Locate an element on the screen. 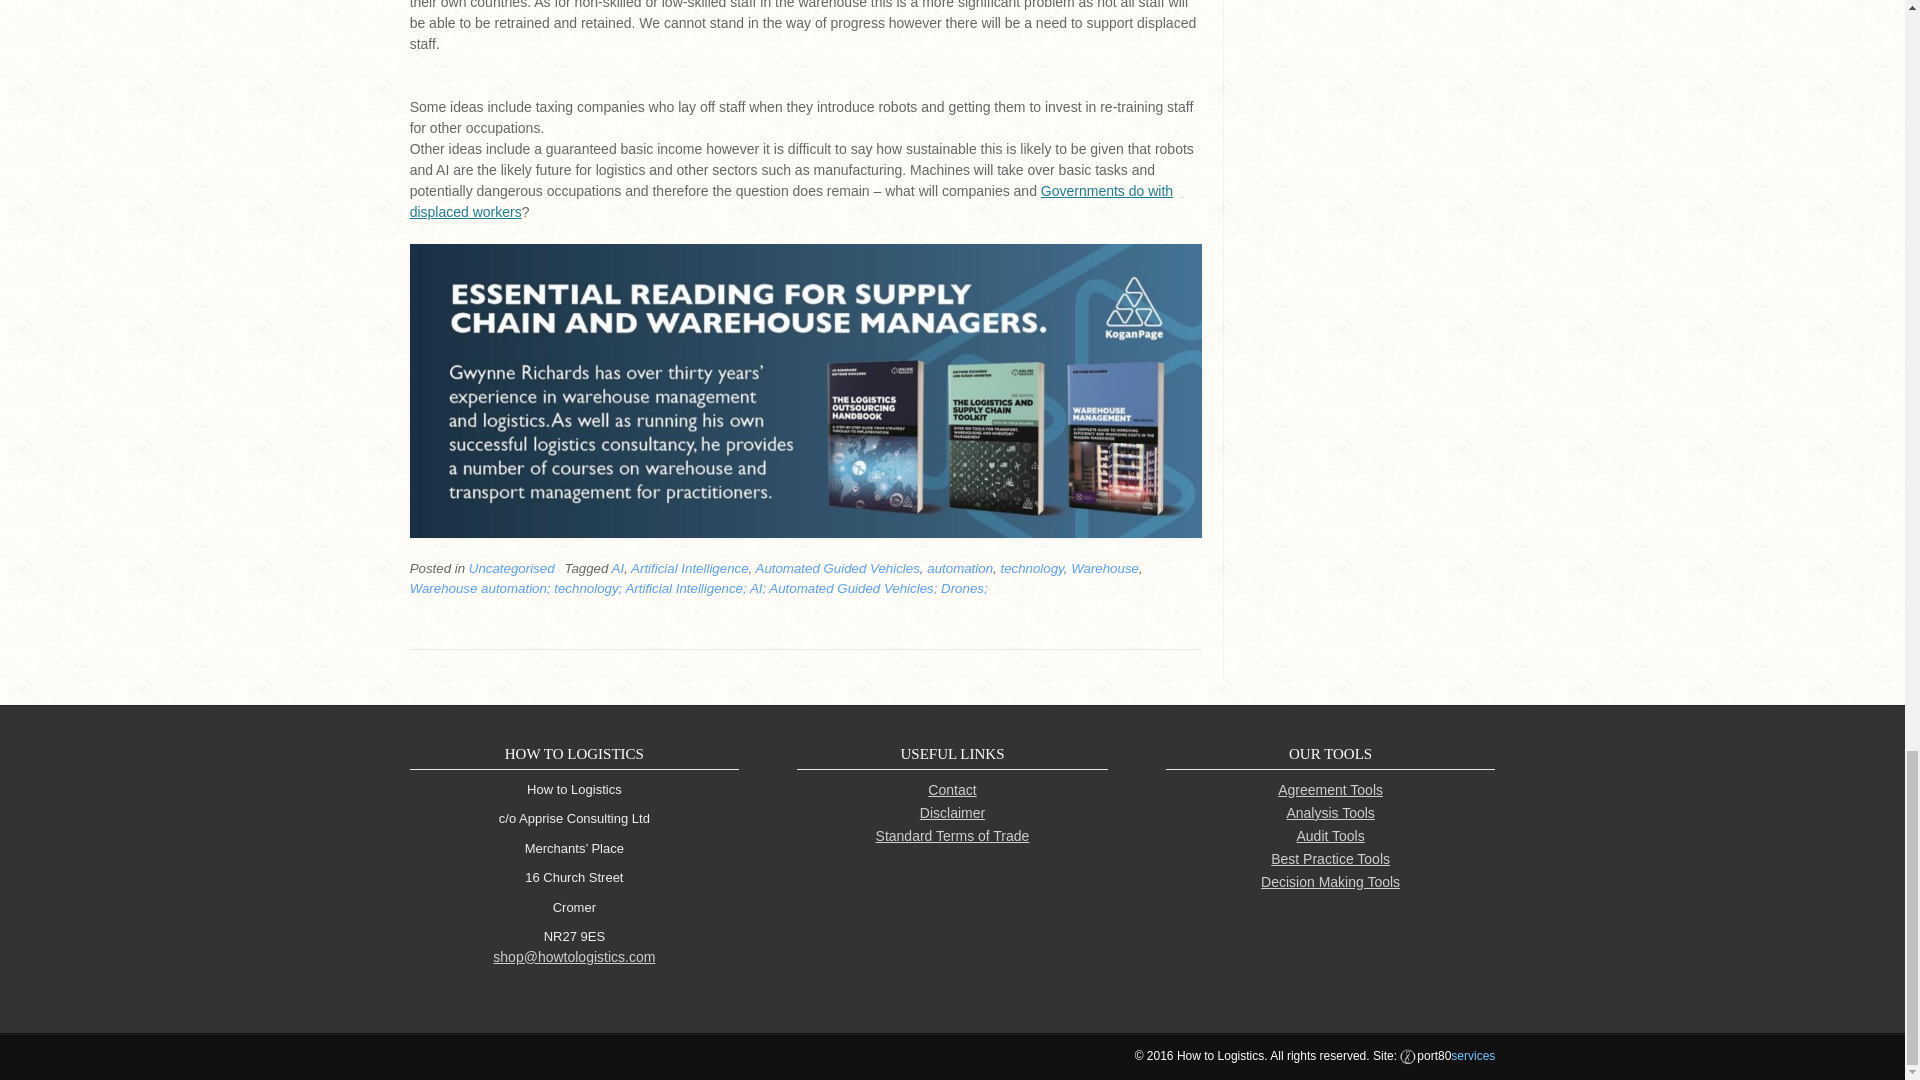  Governments do with displaced workers is located at coordinates (792, 201).